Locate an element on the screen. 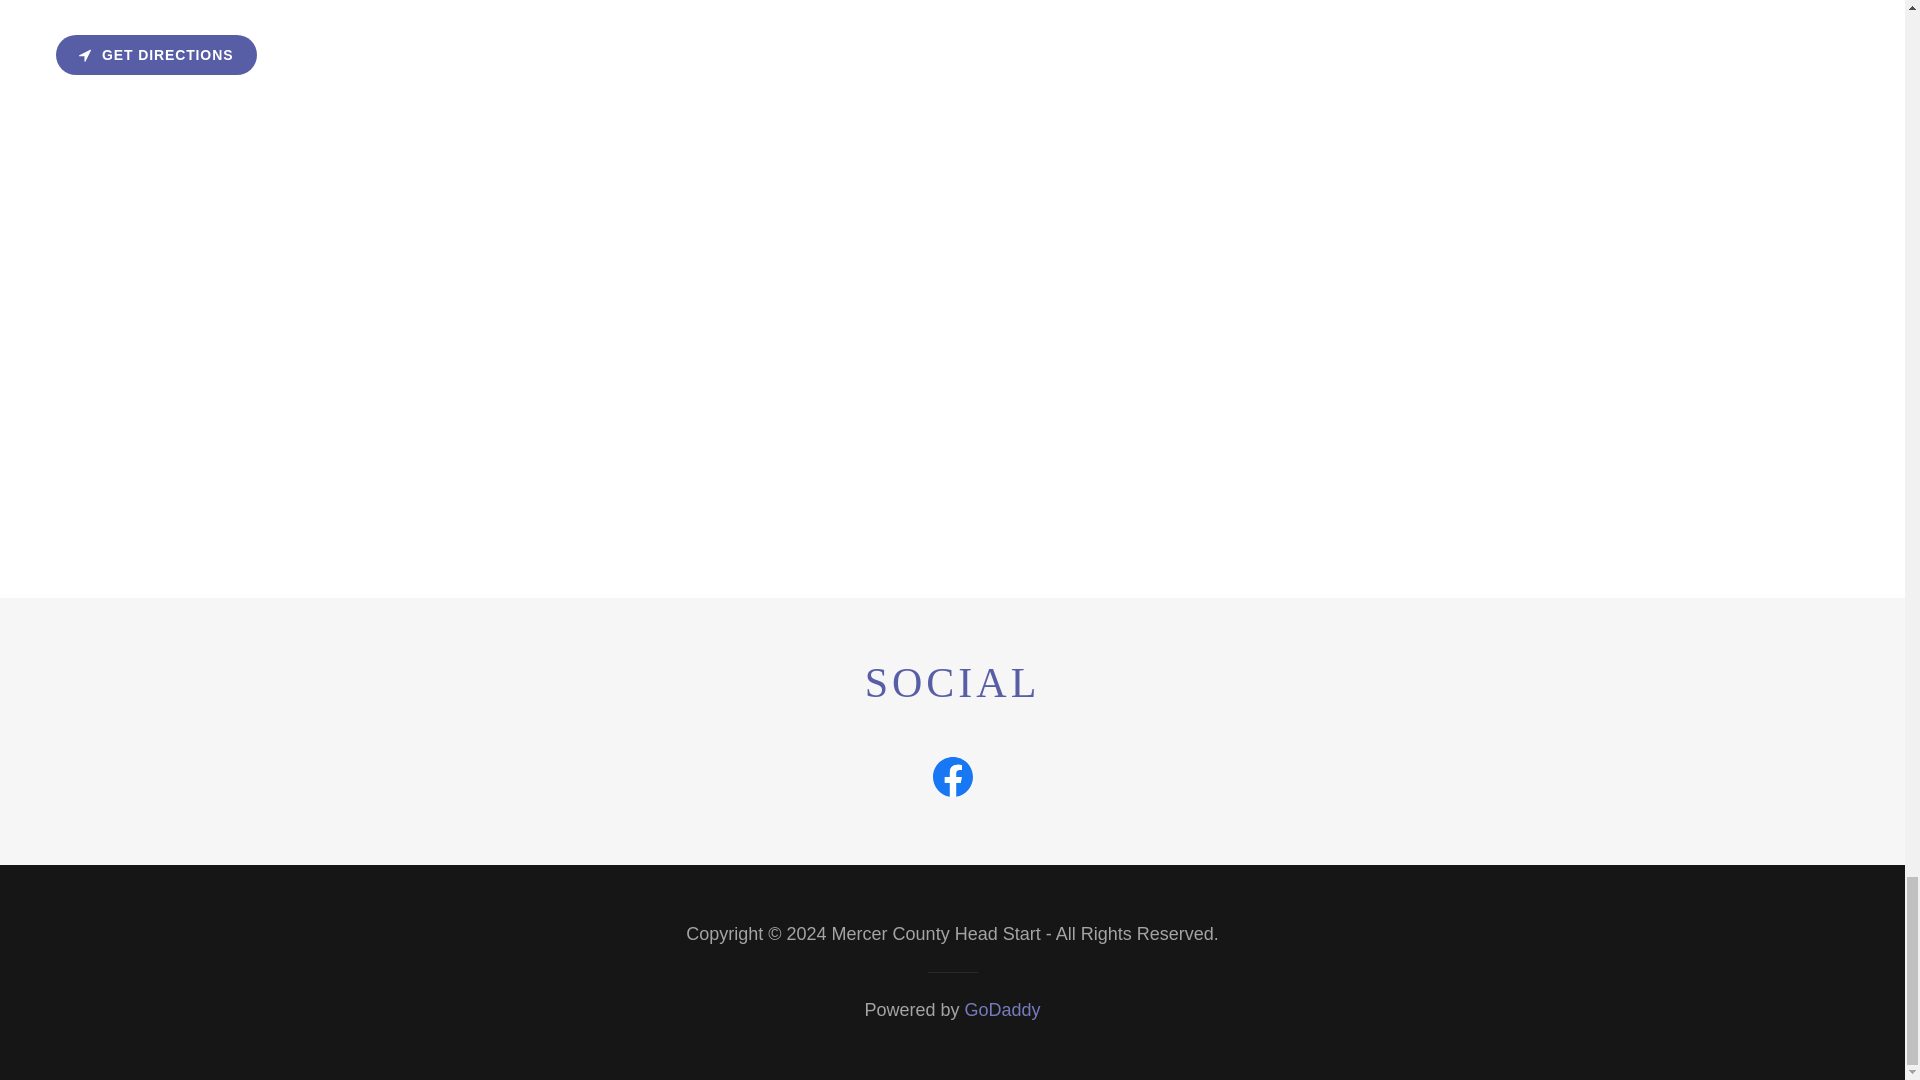 The image size is (1920, 1080). GoDaddy is located at coordinates (1002, 1010).